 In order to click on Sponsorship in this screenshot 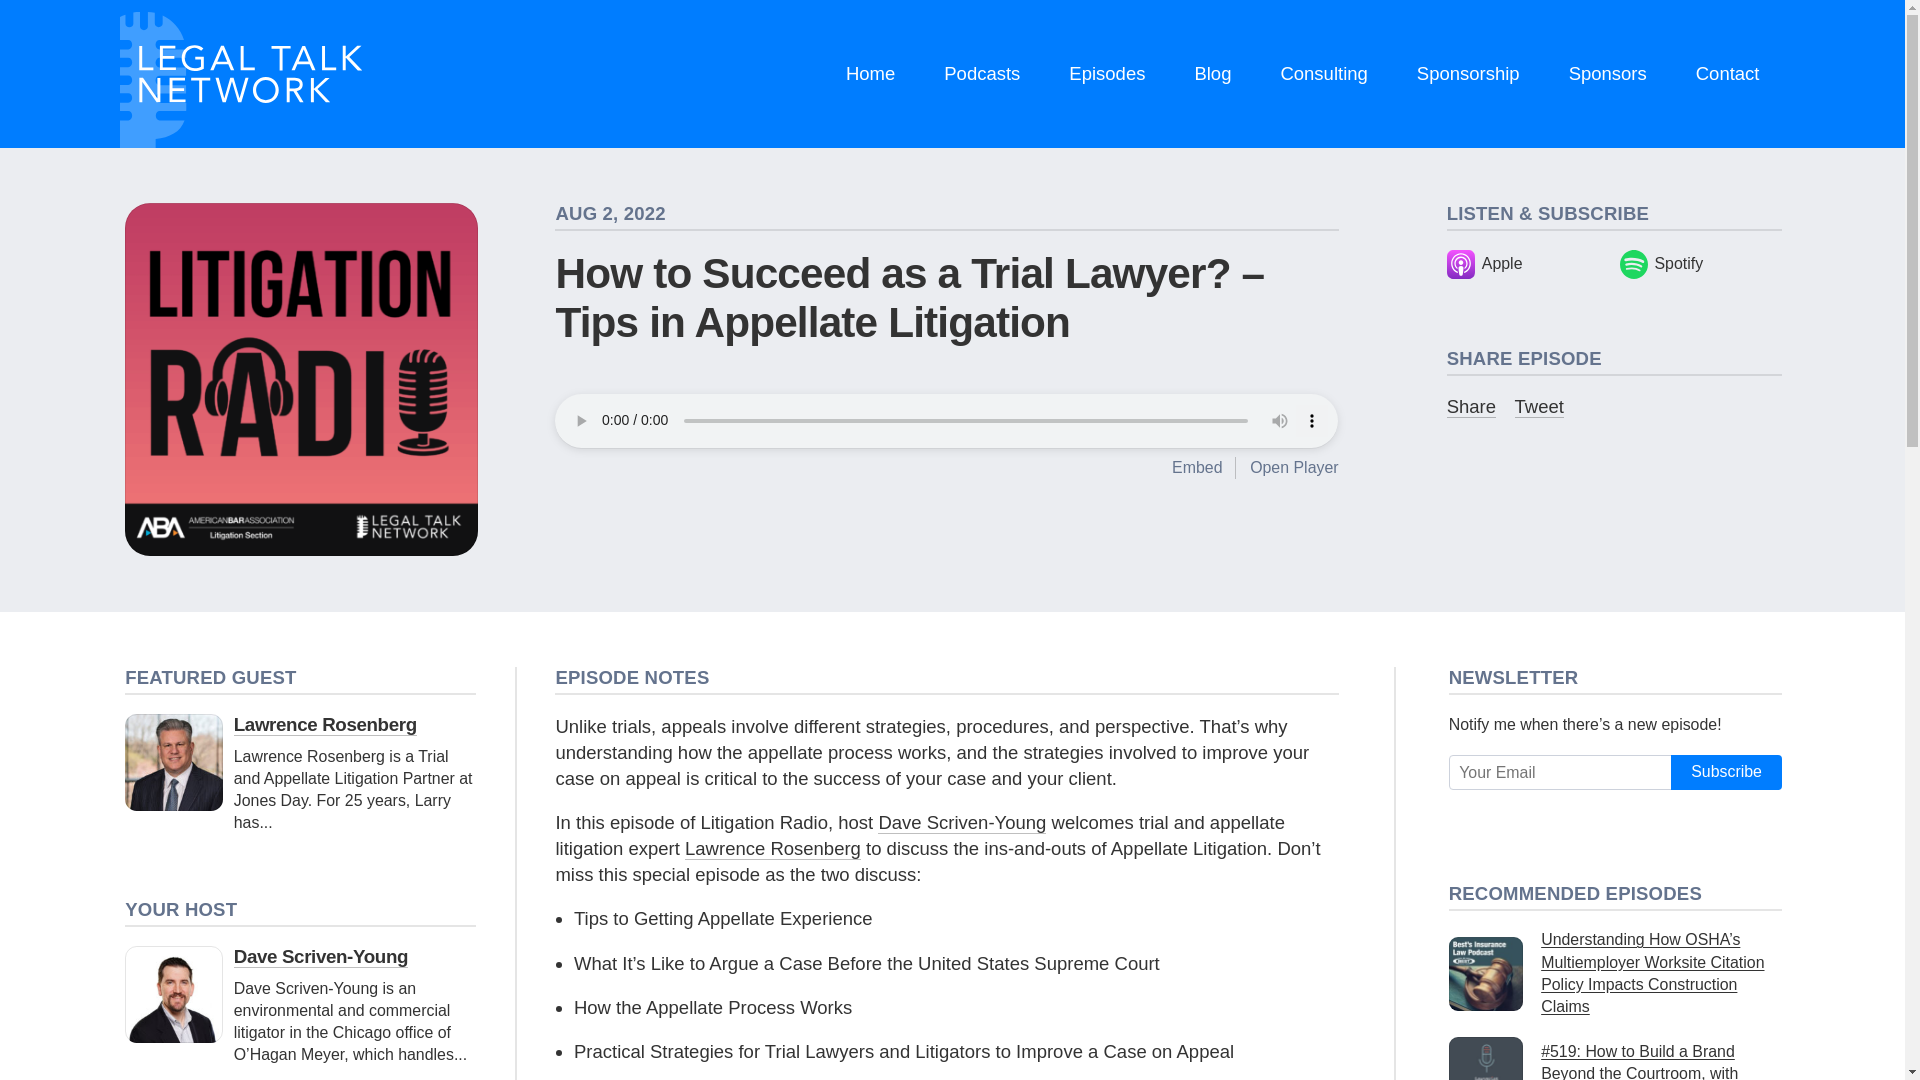, I will do `click(1468, 74)`.